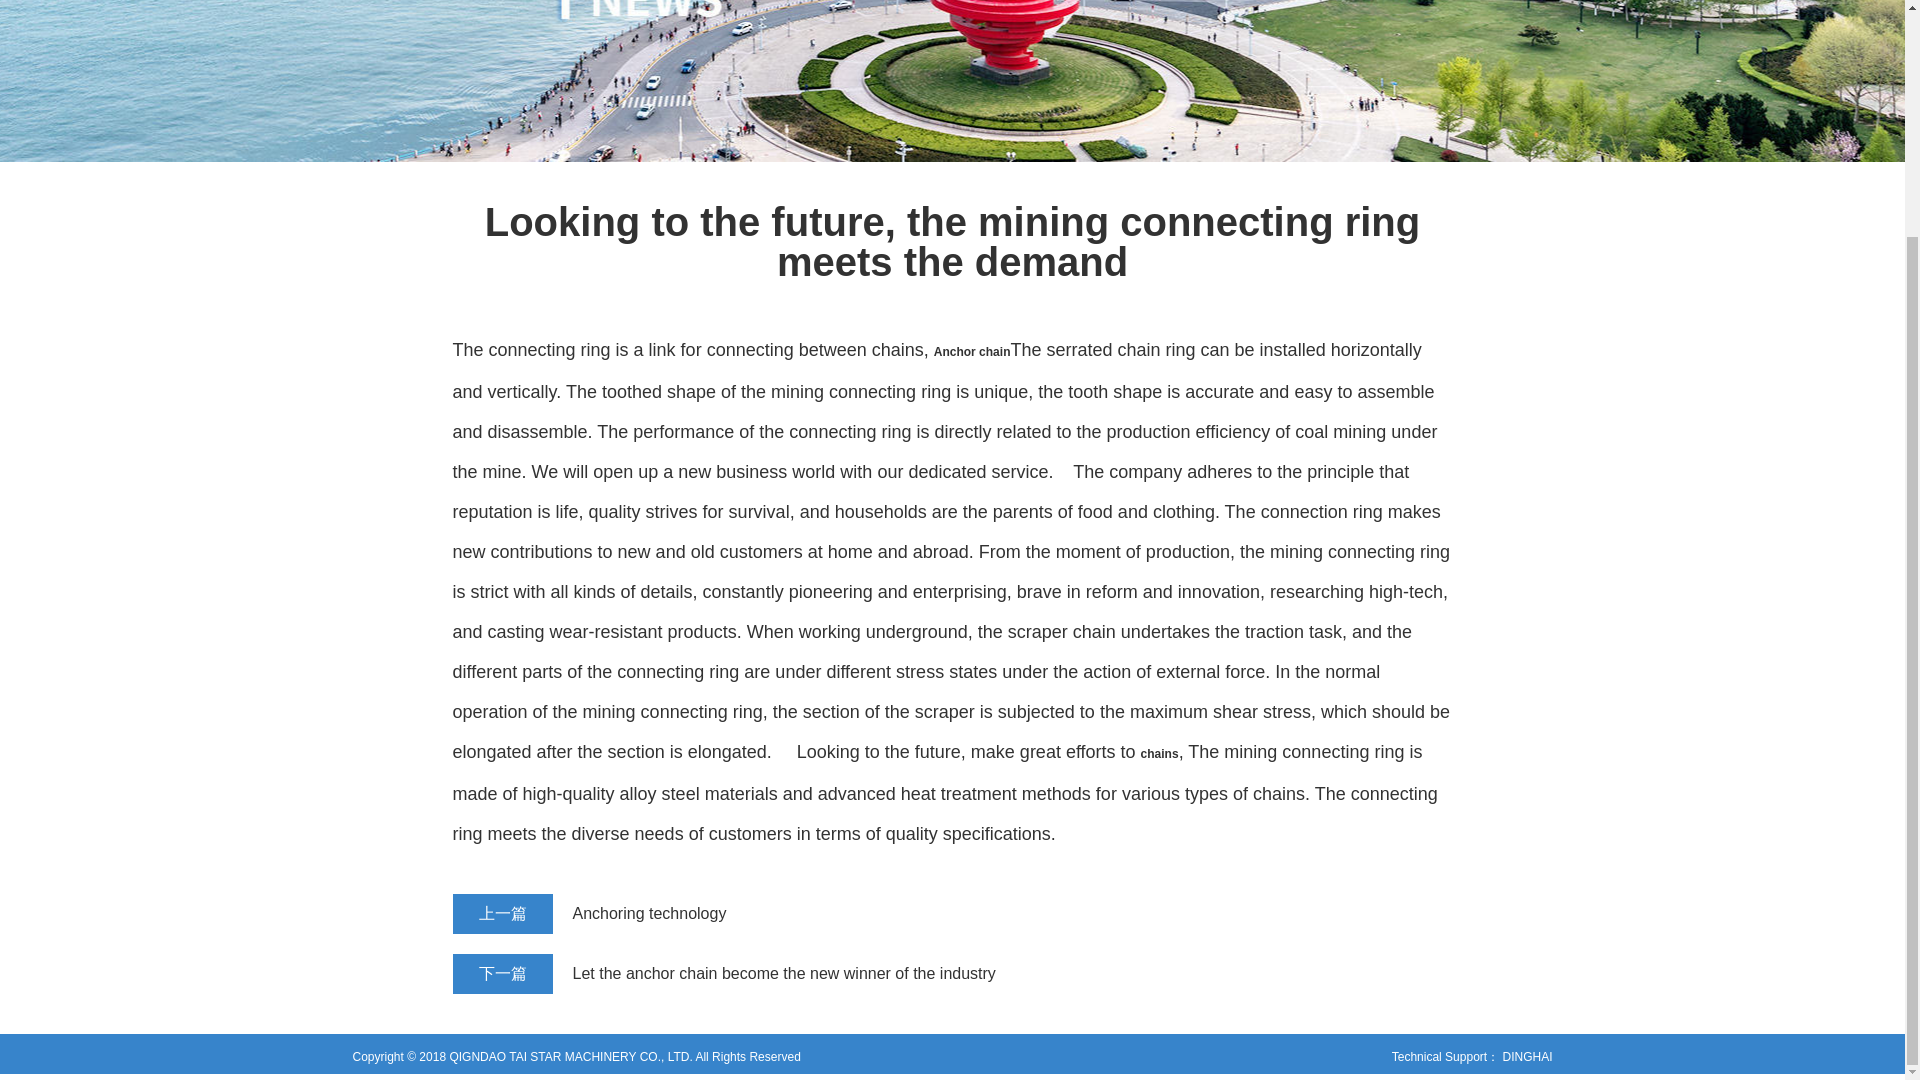 The image size is (1920, 1080). I want to click on chains, so click(1159, 754).